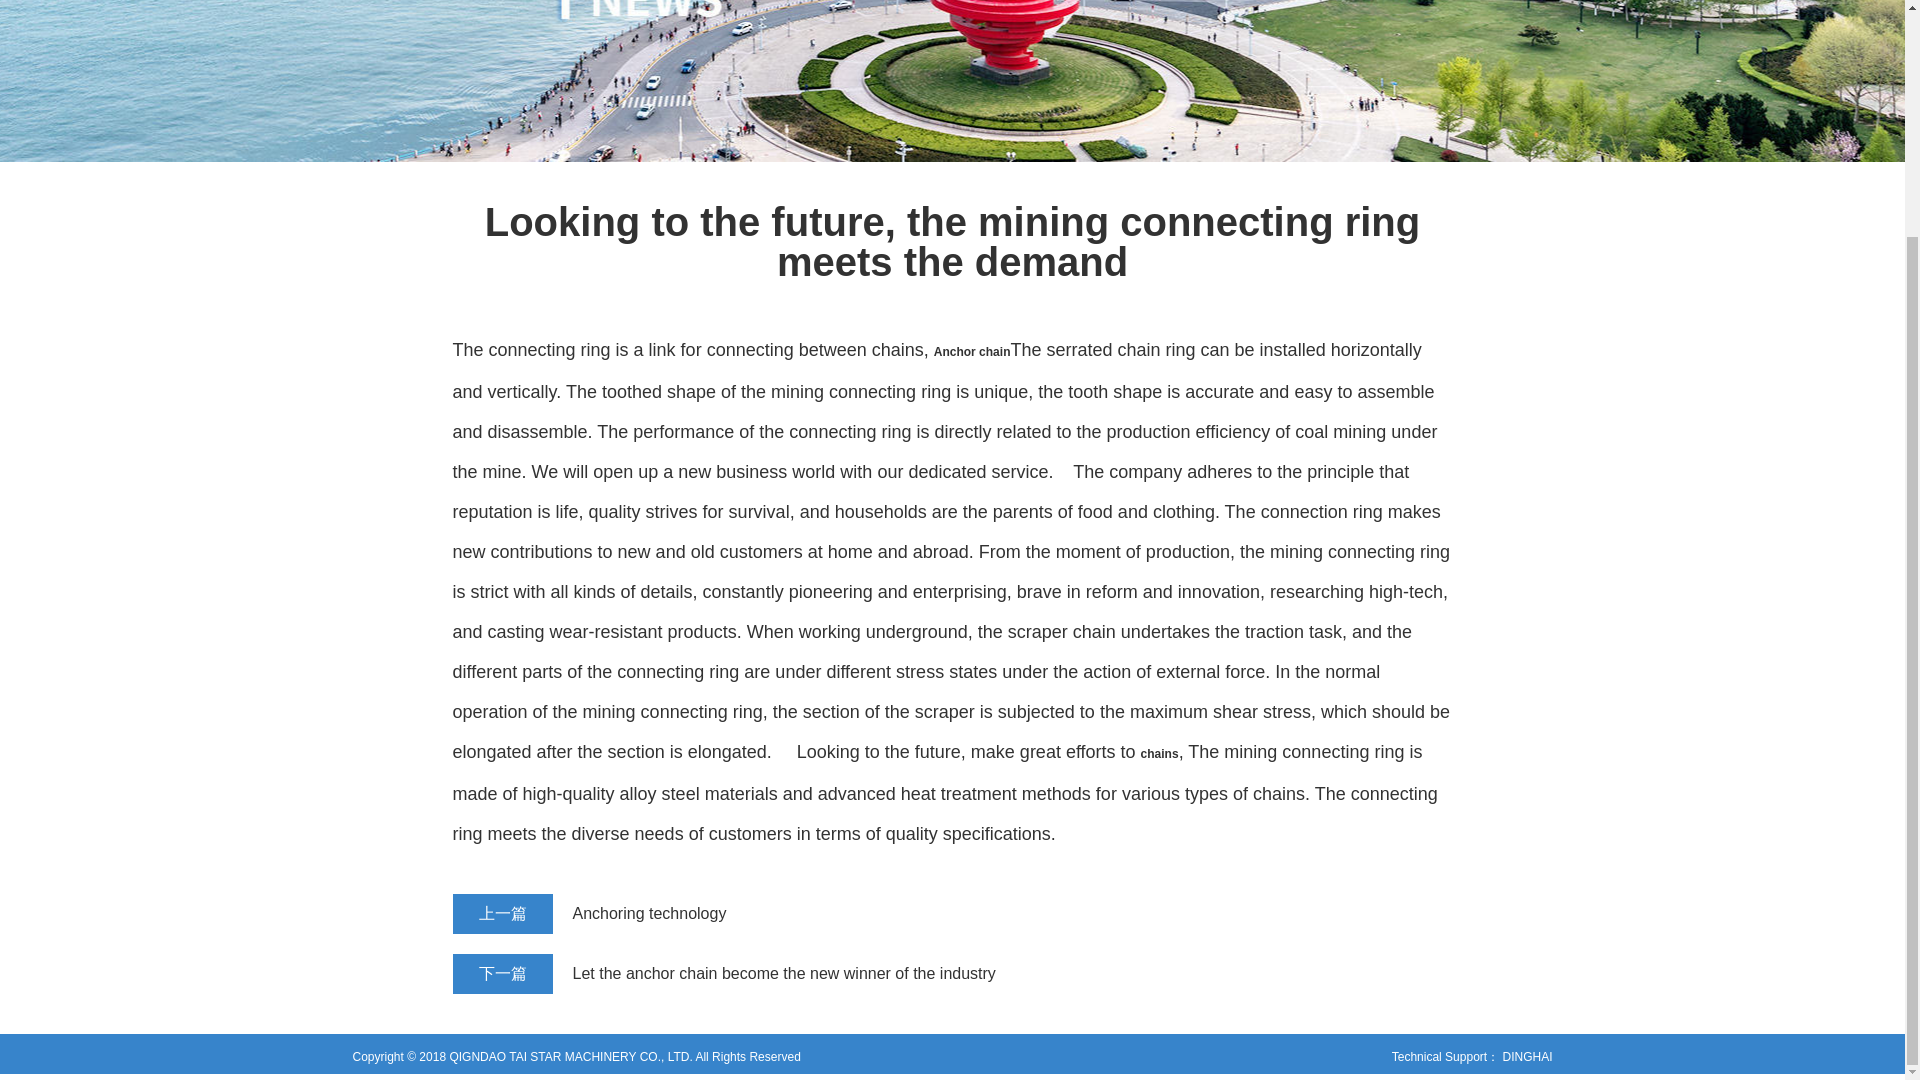 The image size is (1920, 1080). I want to click on chains, so click(1159, 754).